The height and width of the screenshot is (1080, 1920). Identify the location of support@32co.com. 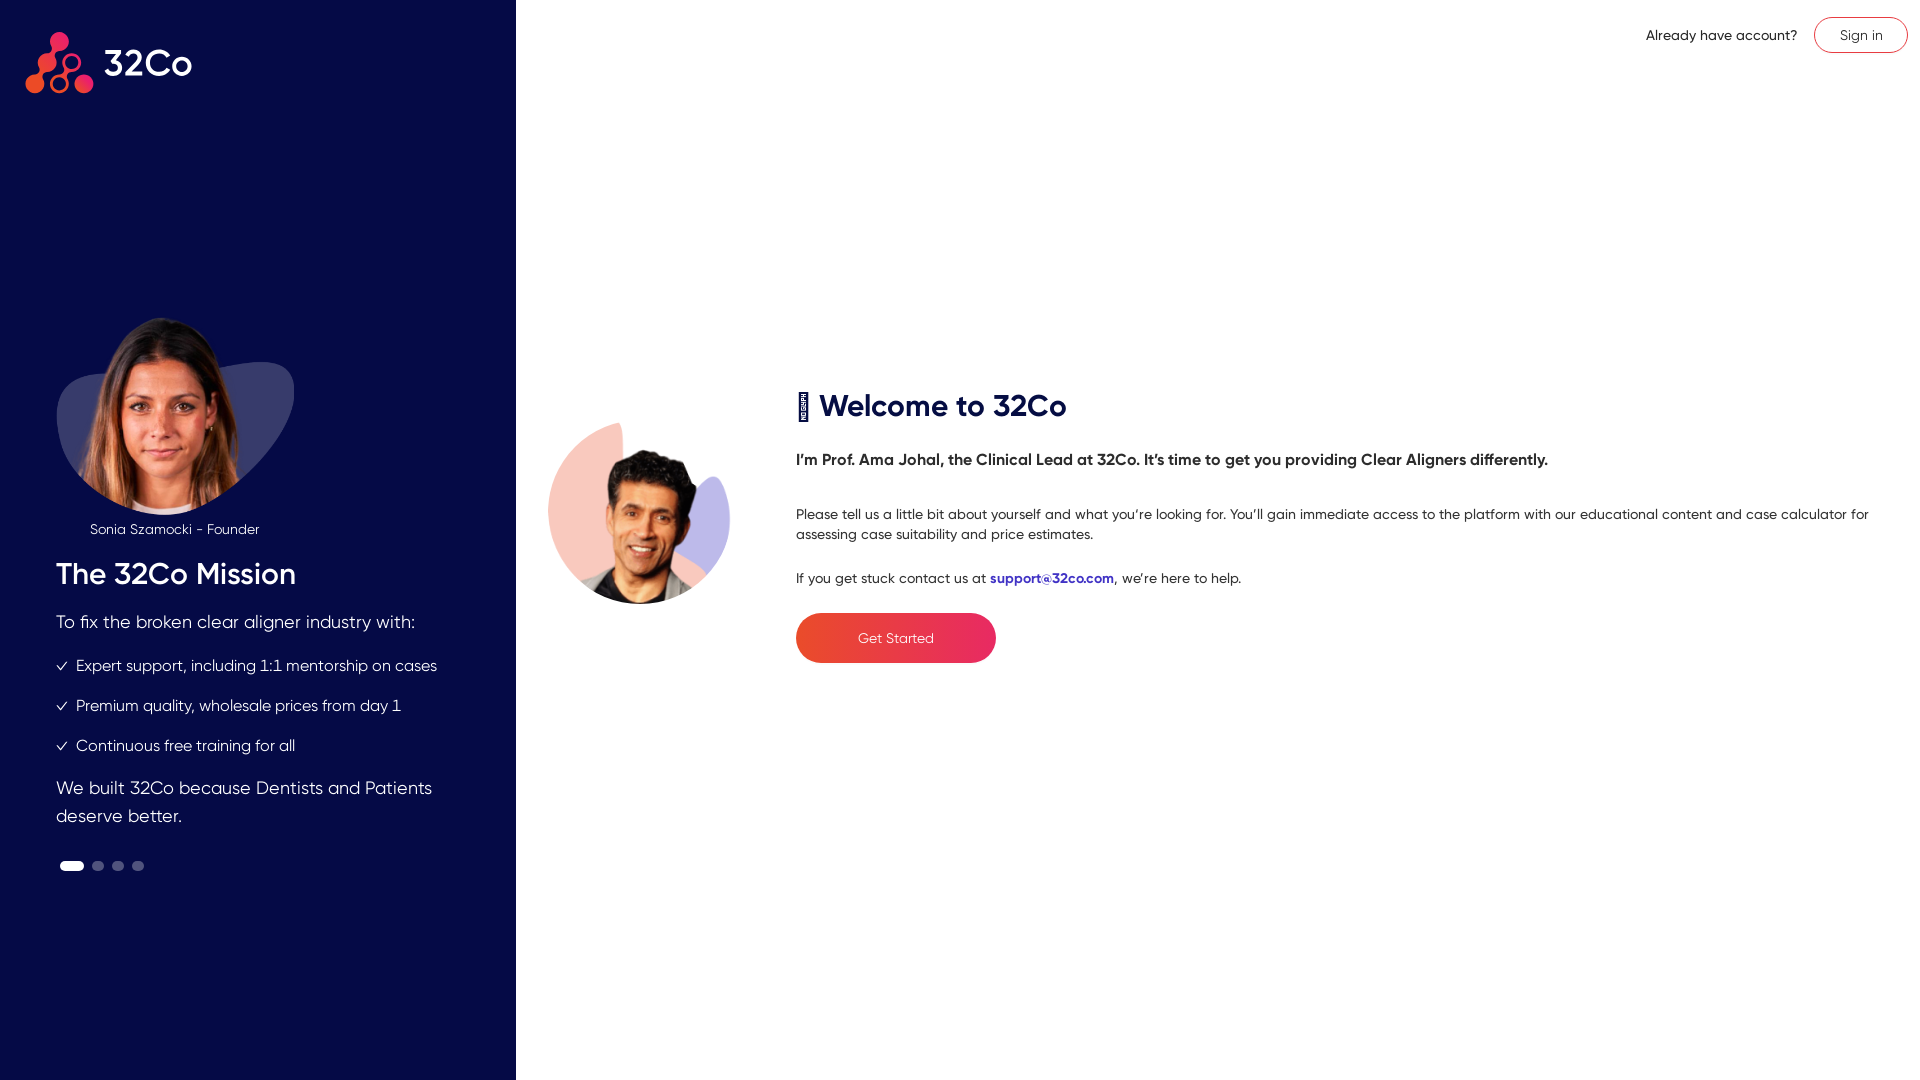
(1052, 578).